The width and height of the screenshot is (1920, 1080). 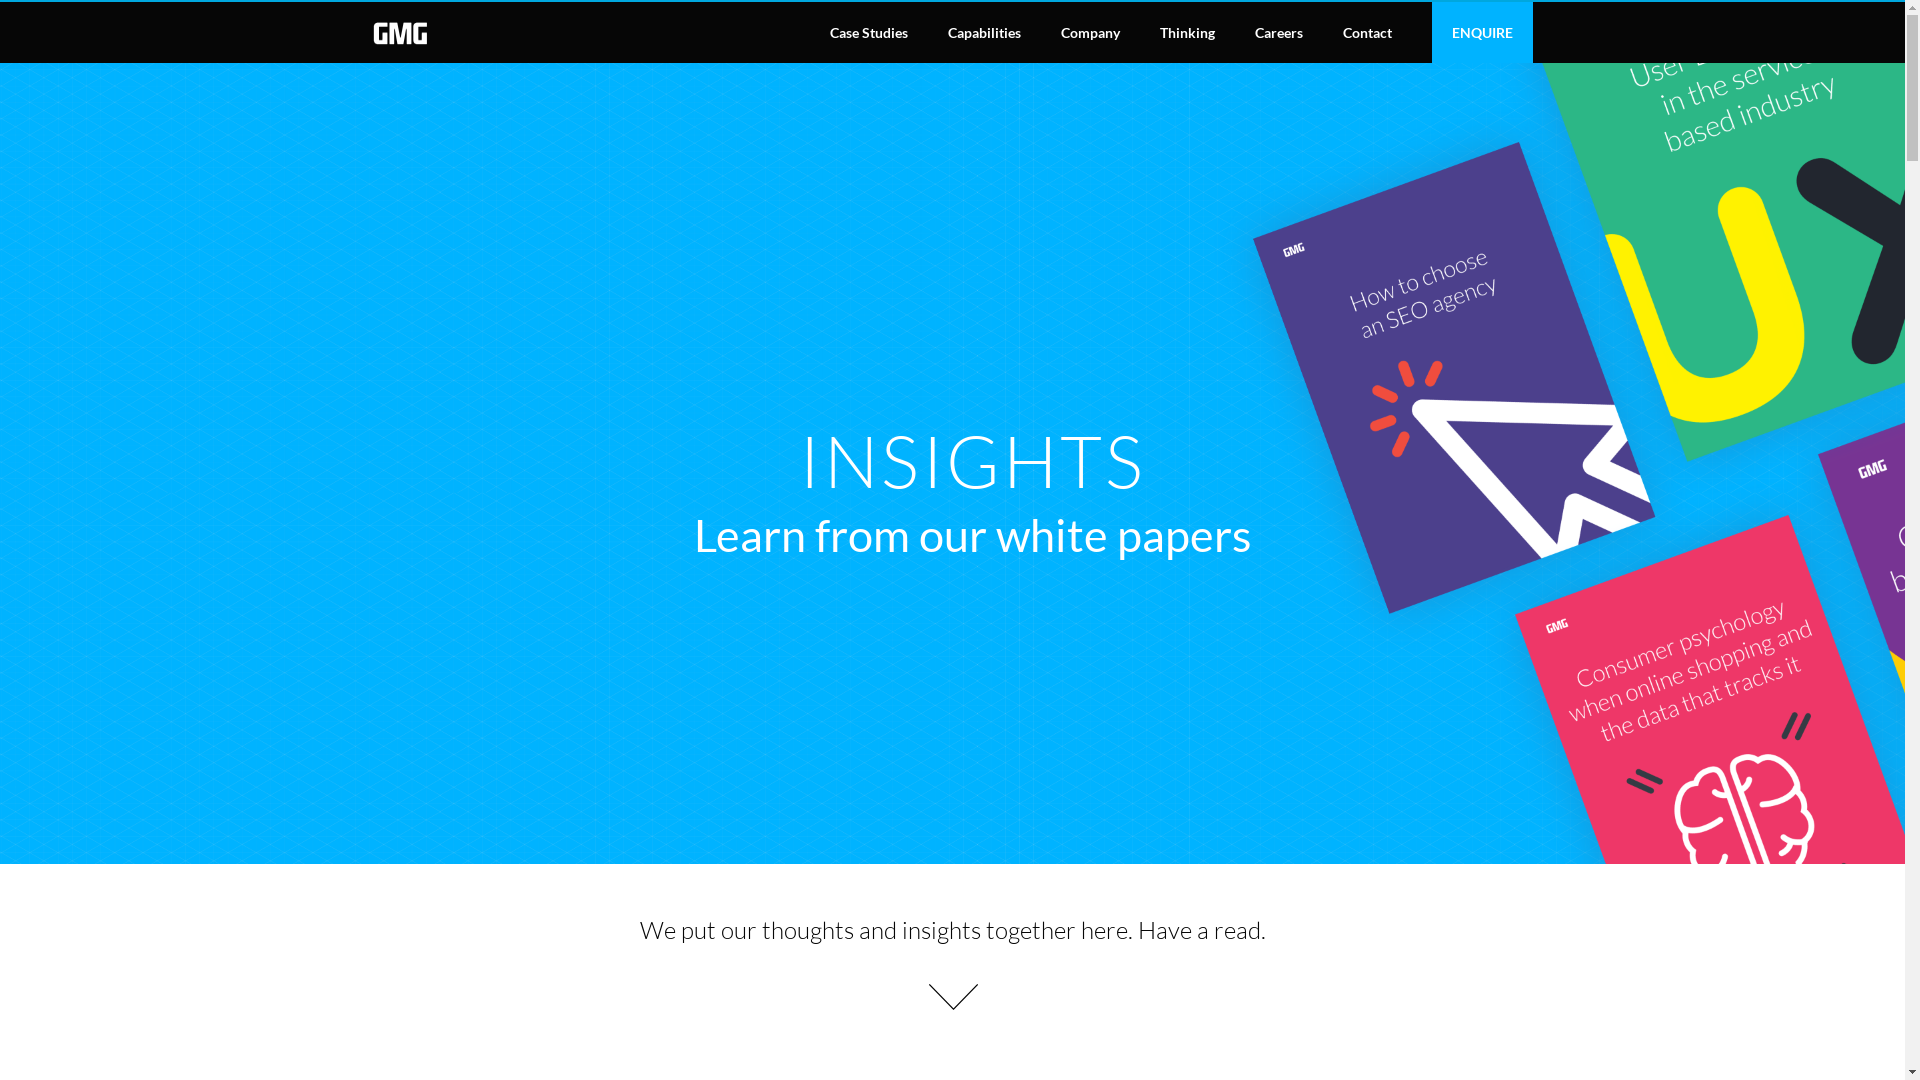 What do you see at coordinates (984, 32) in the screenshot?
I see `Capabilities` at bounding box center [984, 32].